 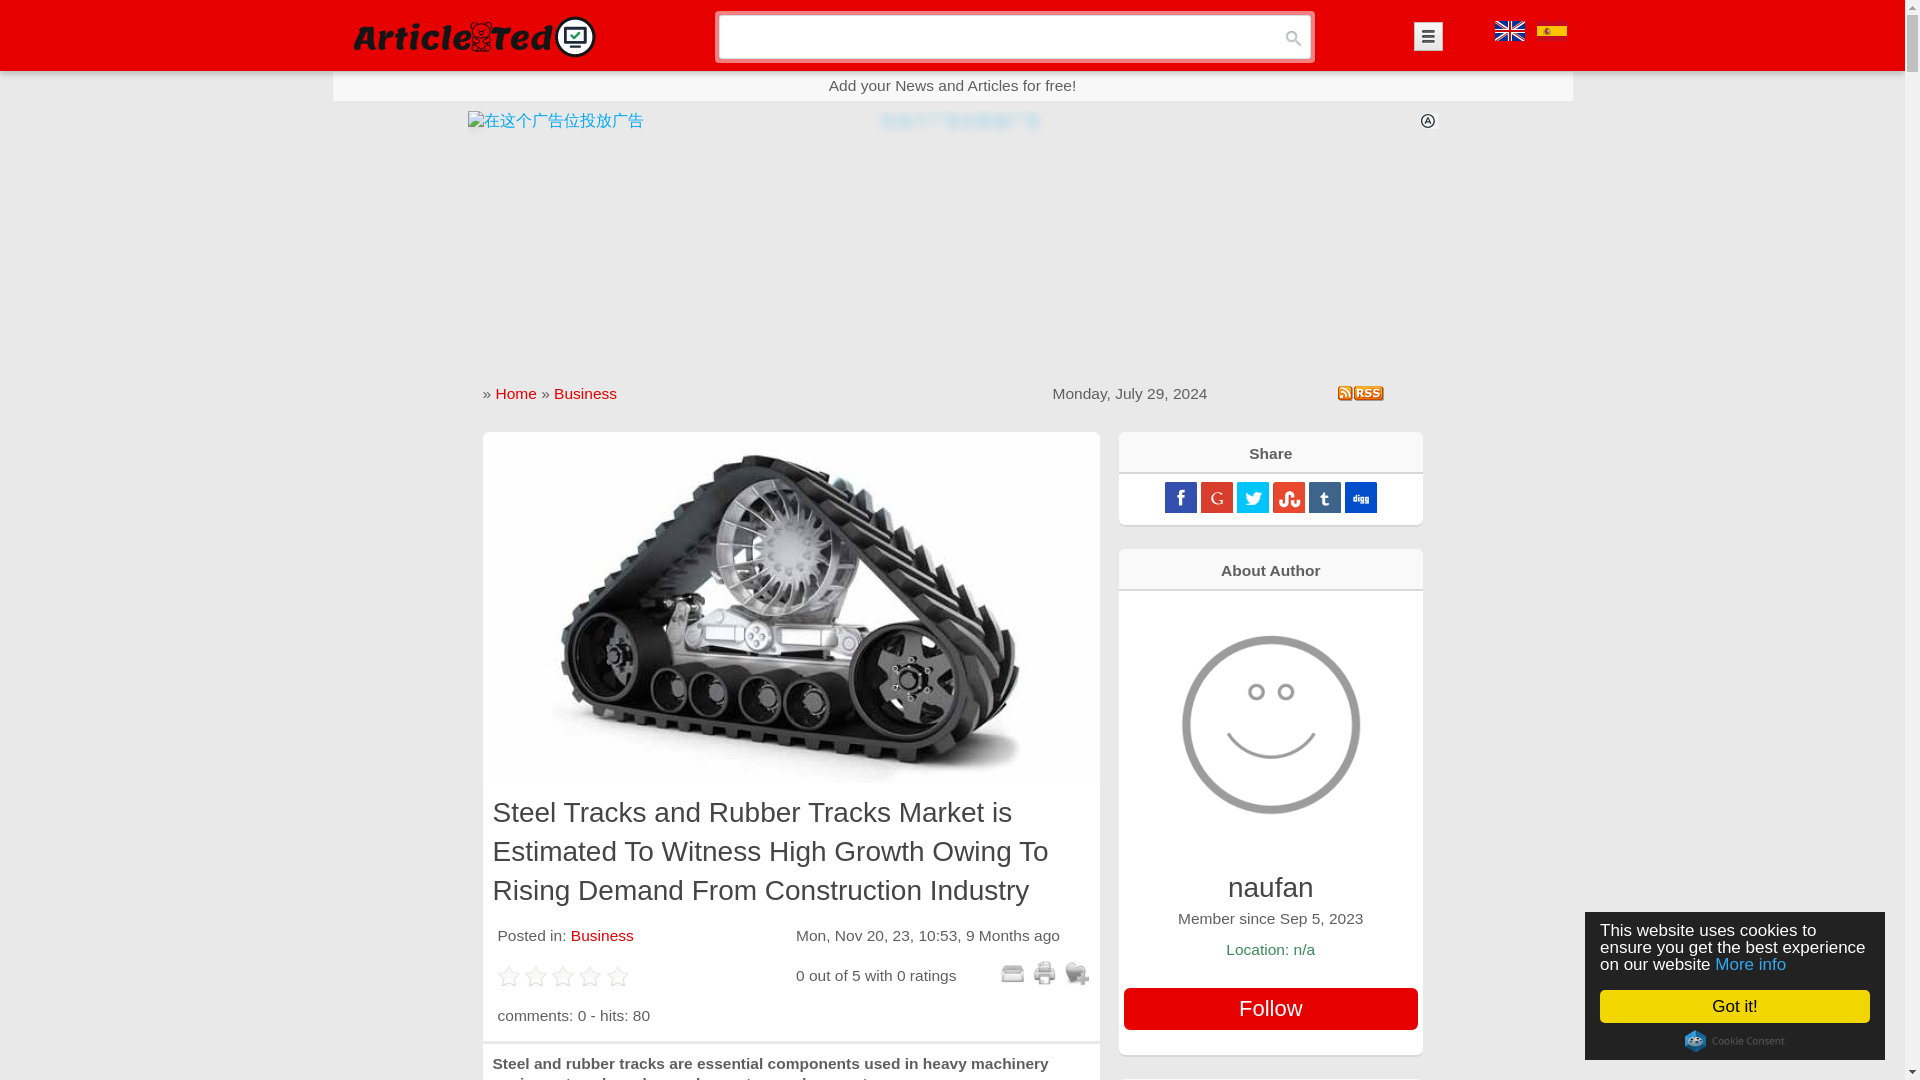 What do you see at coordinates (585, 392) in the screenshot?
I see `Business` at bounding box center [585, 392].